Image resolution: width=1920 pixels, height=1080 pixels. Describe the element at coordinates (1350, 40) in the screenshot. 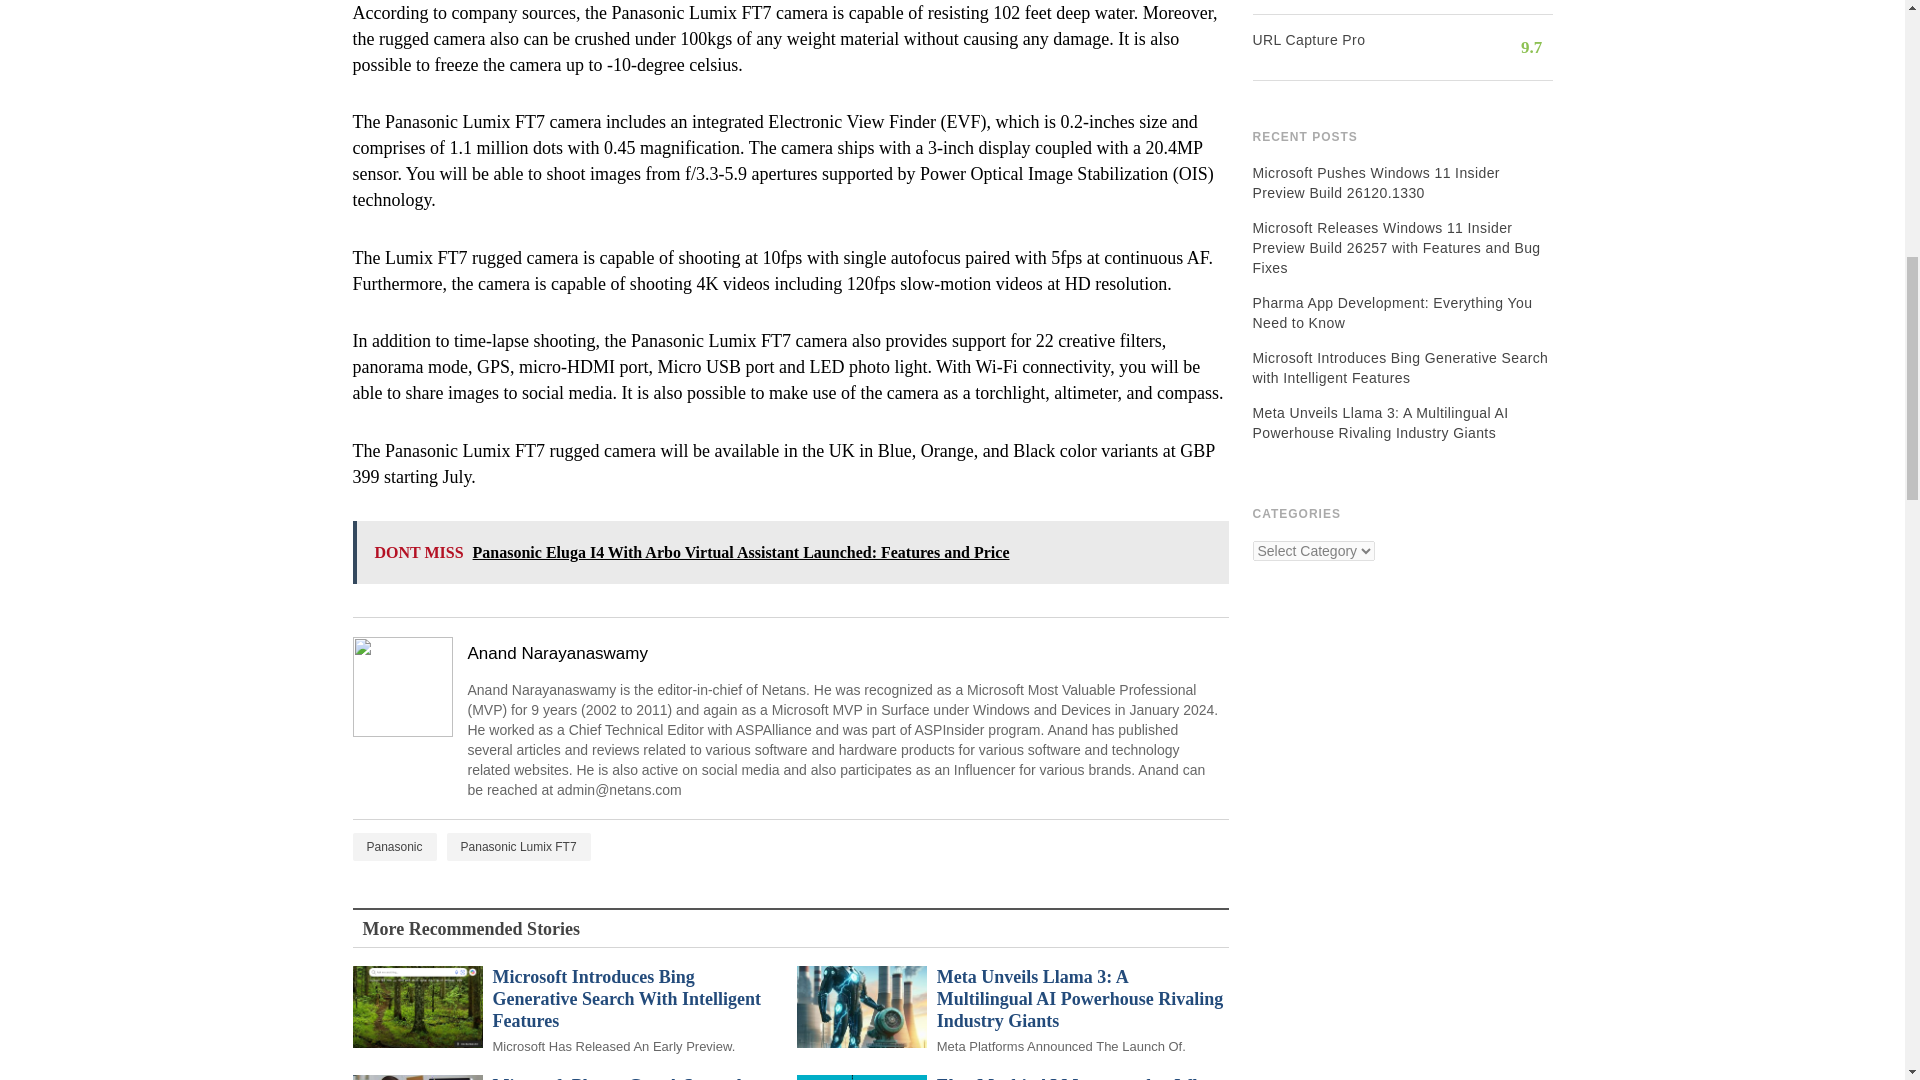

I see `URL Capture Pro` at that location.